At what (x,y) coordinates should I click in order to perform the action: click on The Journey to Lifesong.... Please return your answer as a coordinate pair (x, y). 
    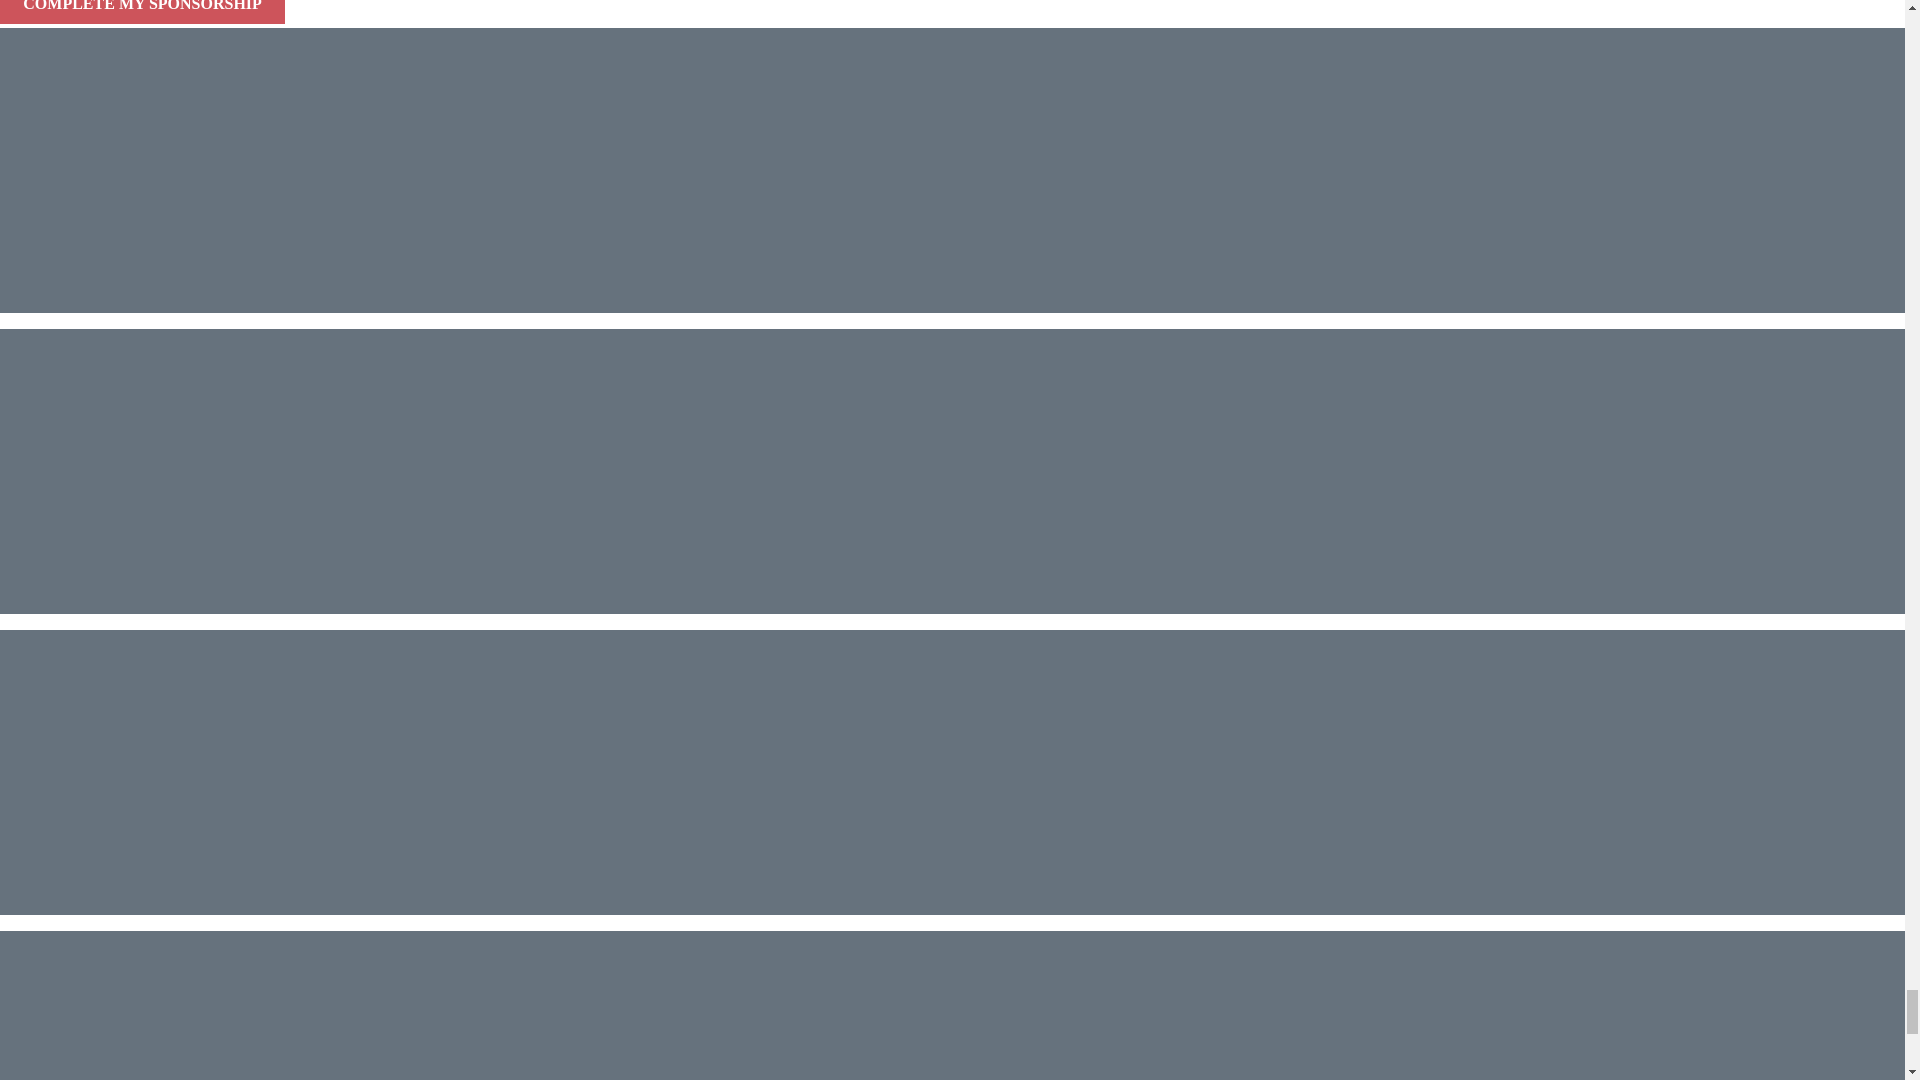
    Looking at the image, I should click on (290, 470).